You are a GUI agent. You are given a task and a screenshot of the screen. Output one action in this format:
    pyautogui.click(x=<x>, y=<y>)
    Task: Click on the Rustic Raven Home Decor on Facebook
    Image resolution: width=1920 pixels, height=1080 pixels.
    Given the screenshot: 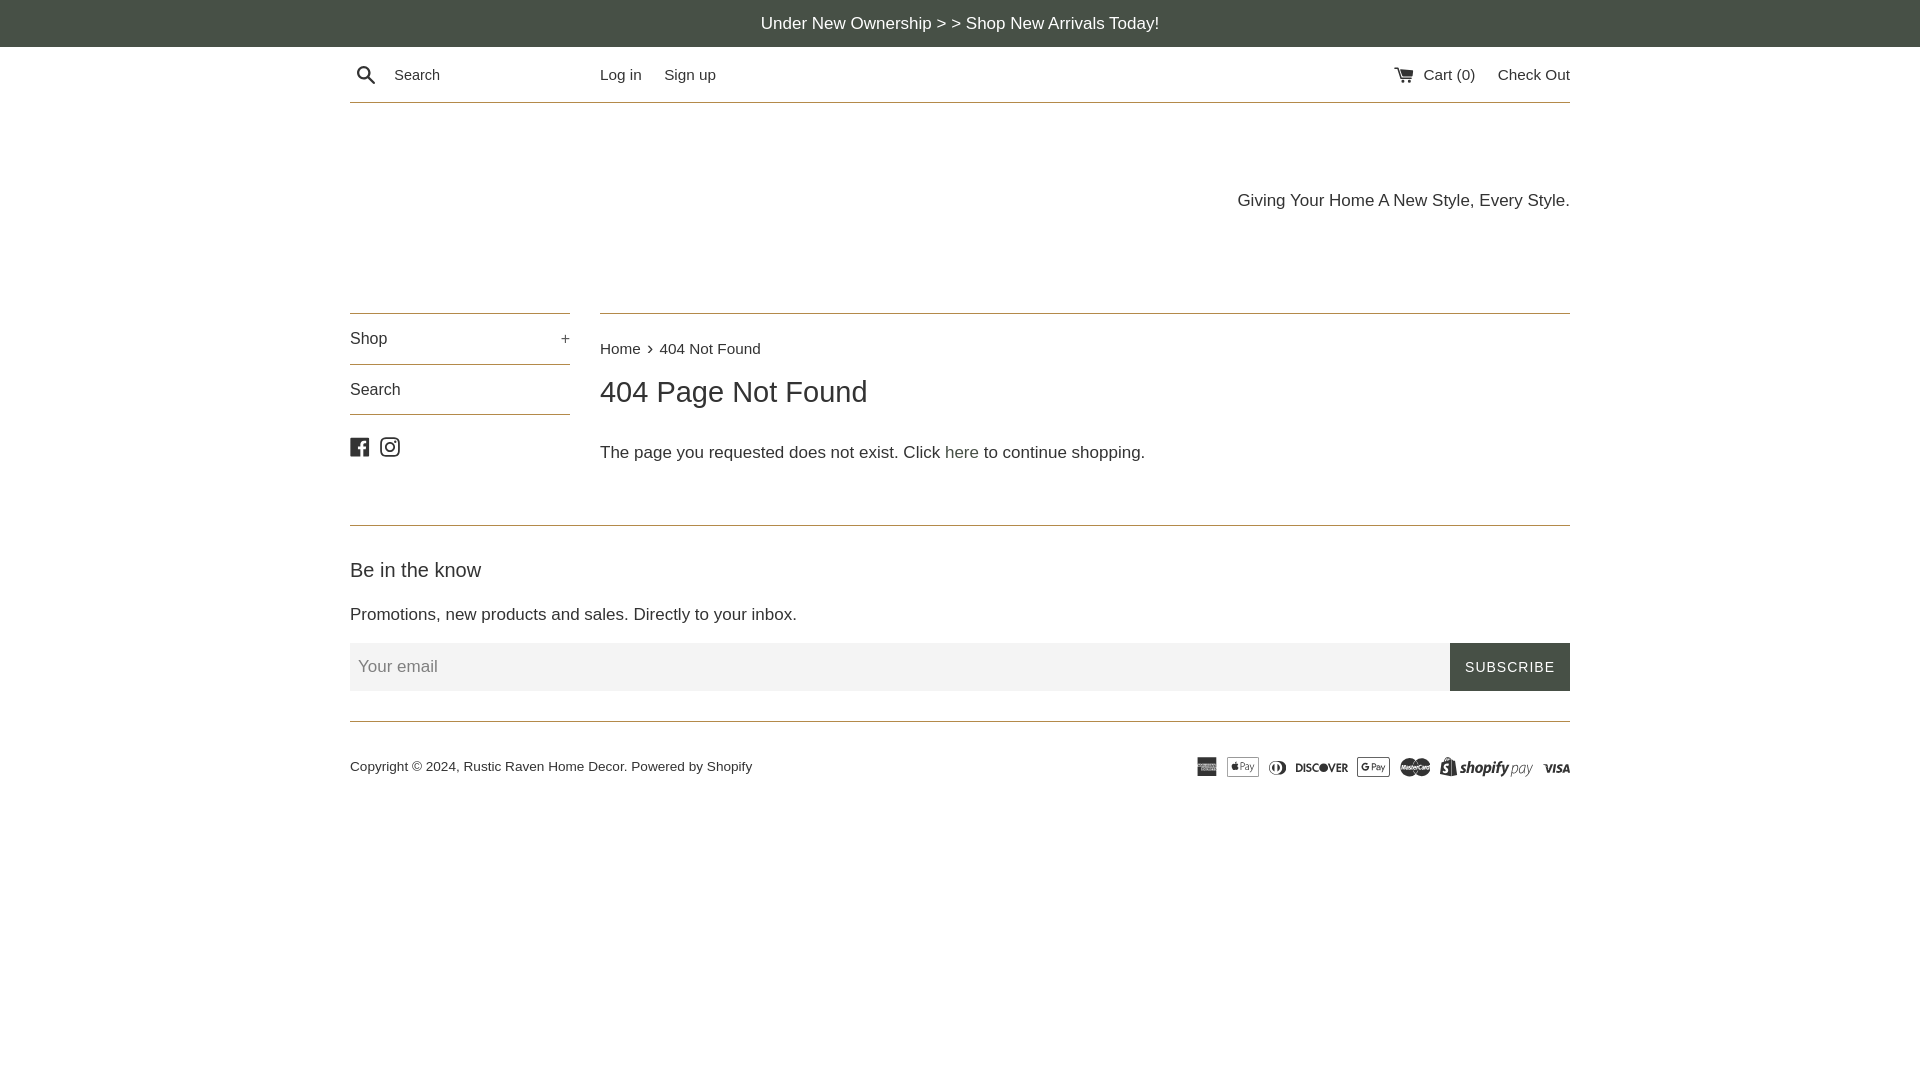 What is the action you would take?
    pyautogui.click(x=360, y=445)
    